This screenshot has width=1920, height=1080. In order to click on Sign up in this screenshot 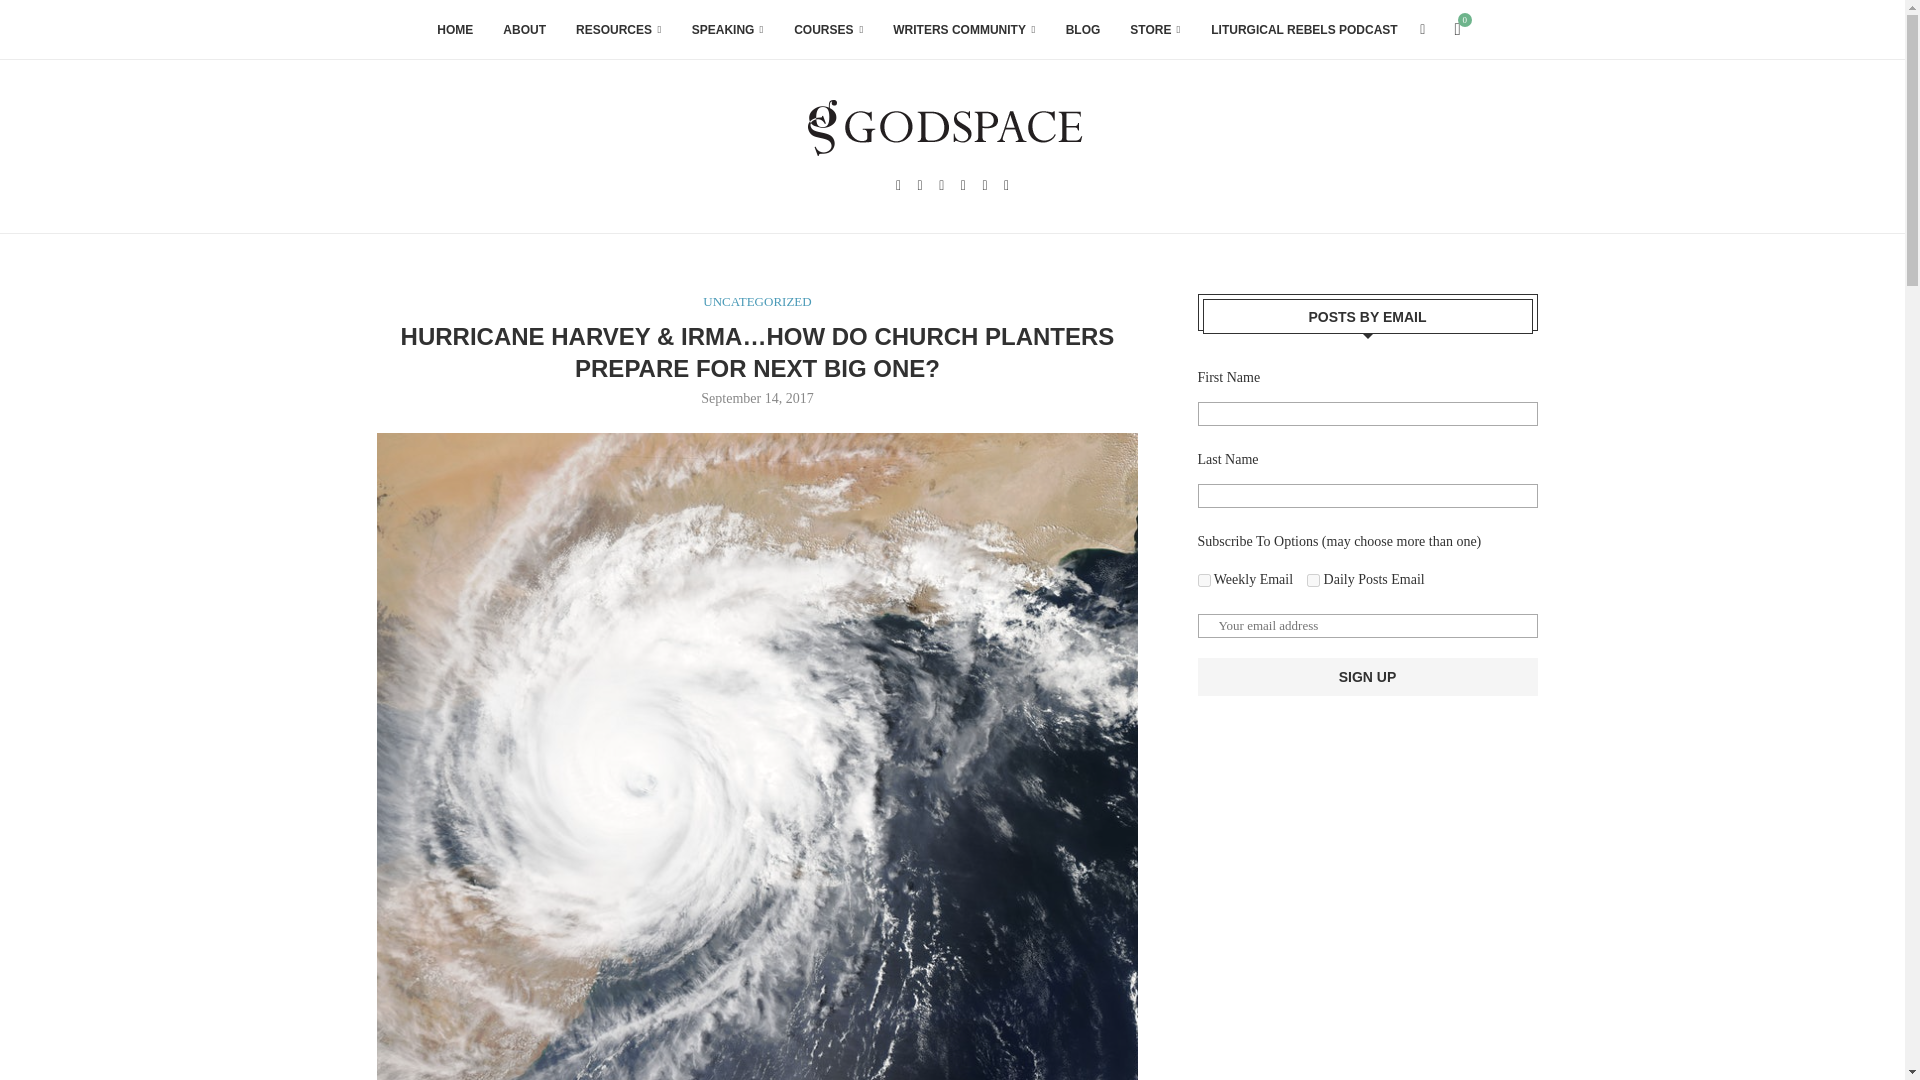, I will do `click(1368, 676)`.